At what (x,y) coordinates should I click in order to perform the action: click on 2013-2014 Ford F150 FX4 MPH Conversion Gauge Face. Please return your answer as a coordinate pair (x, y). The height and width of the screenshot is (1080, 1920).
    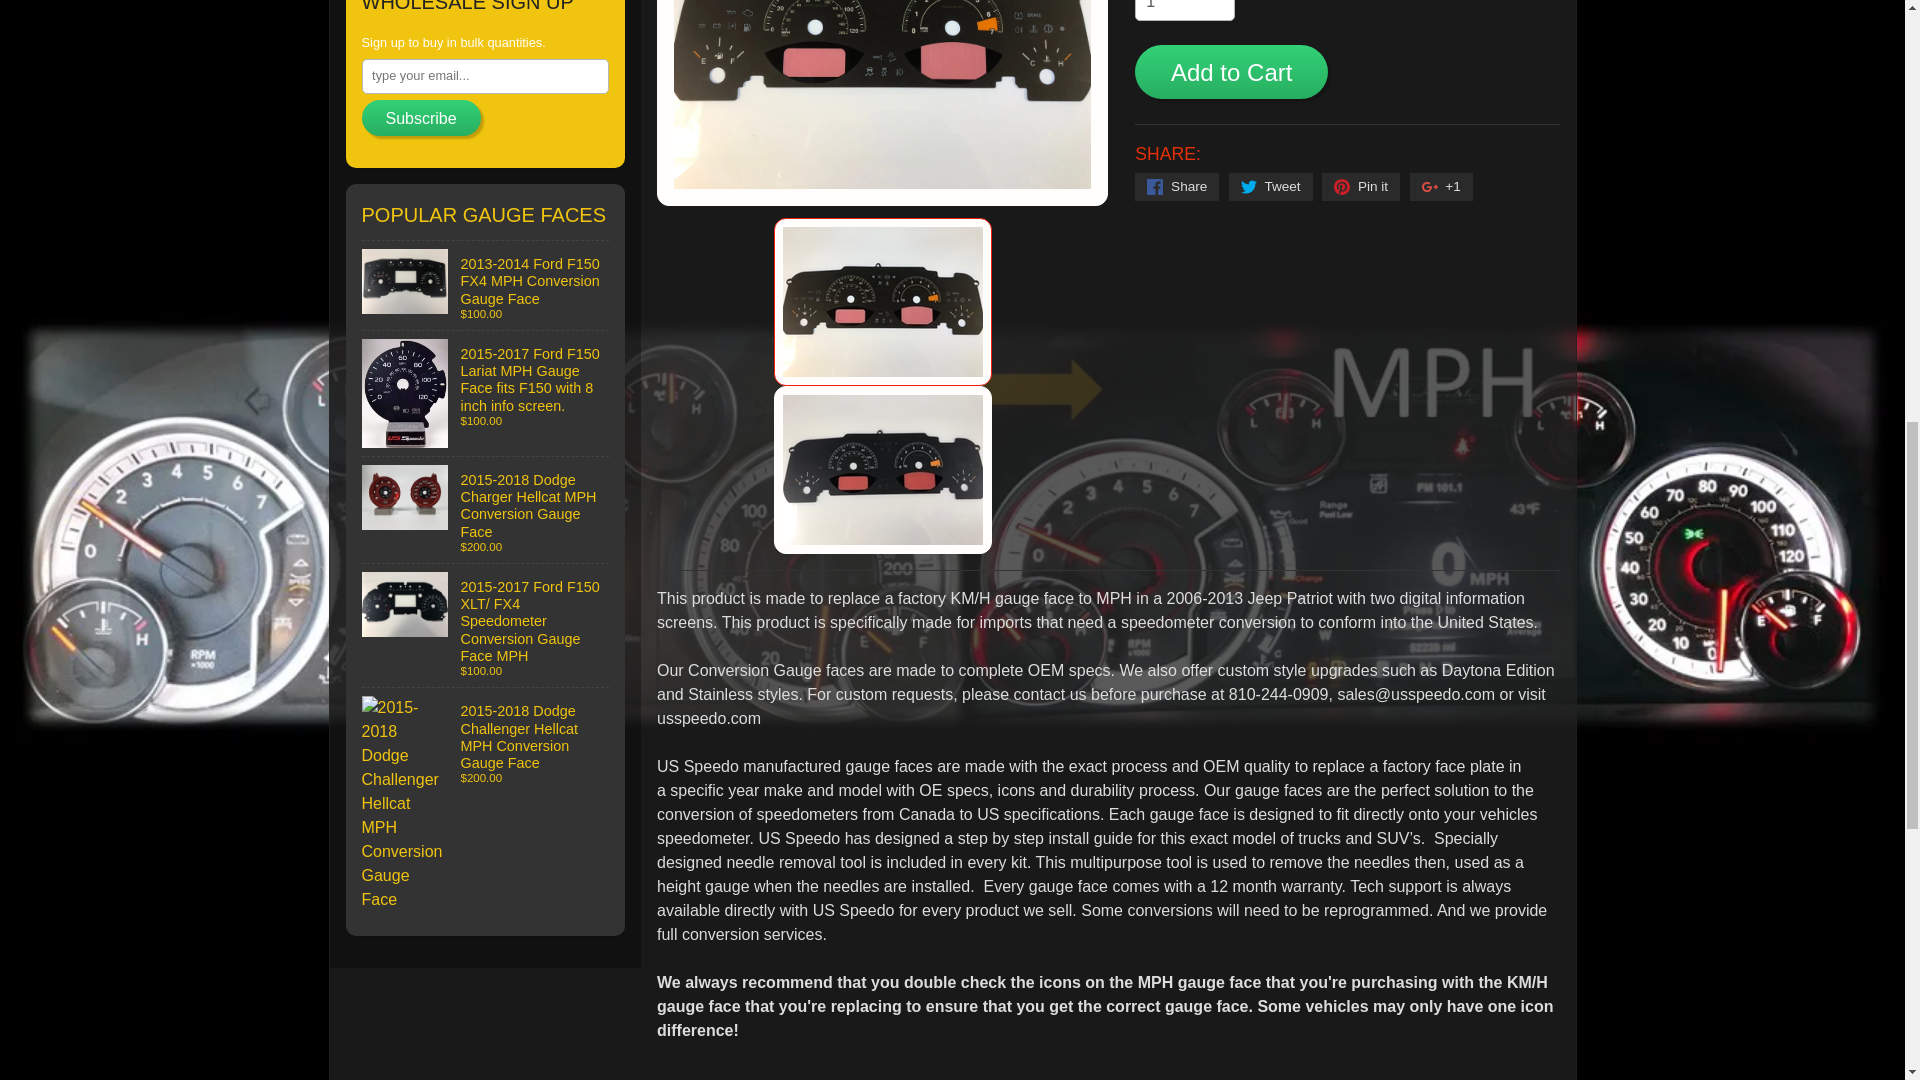
    Looking at the image, I should click on (486, 285).